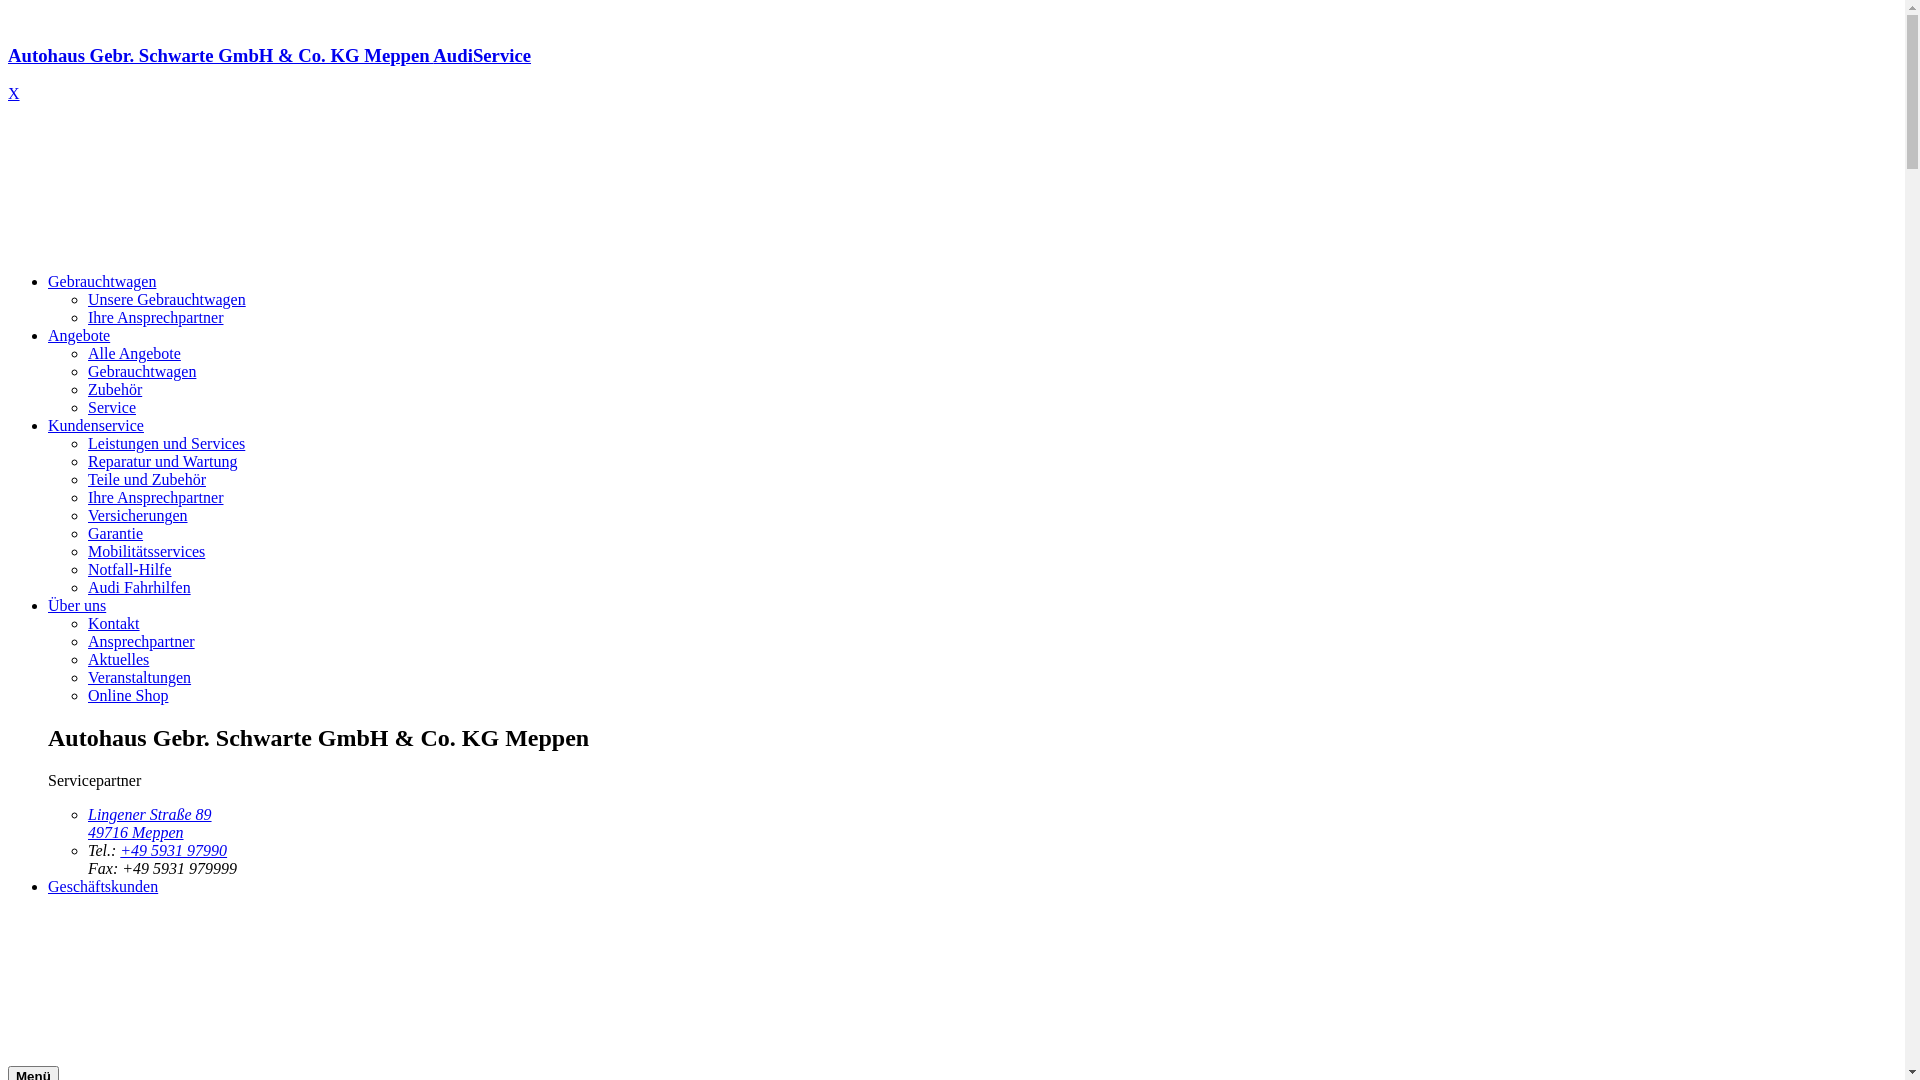 The image size is (1920, 1080). What do you see at coordinates (118, 660) in the screenshot?
I see `Aktuelles` at bounding box center [118, 660].